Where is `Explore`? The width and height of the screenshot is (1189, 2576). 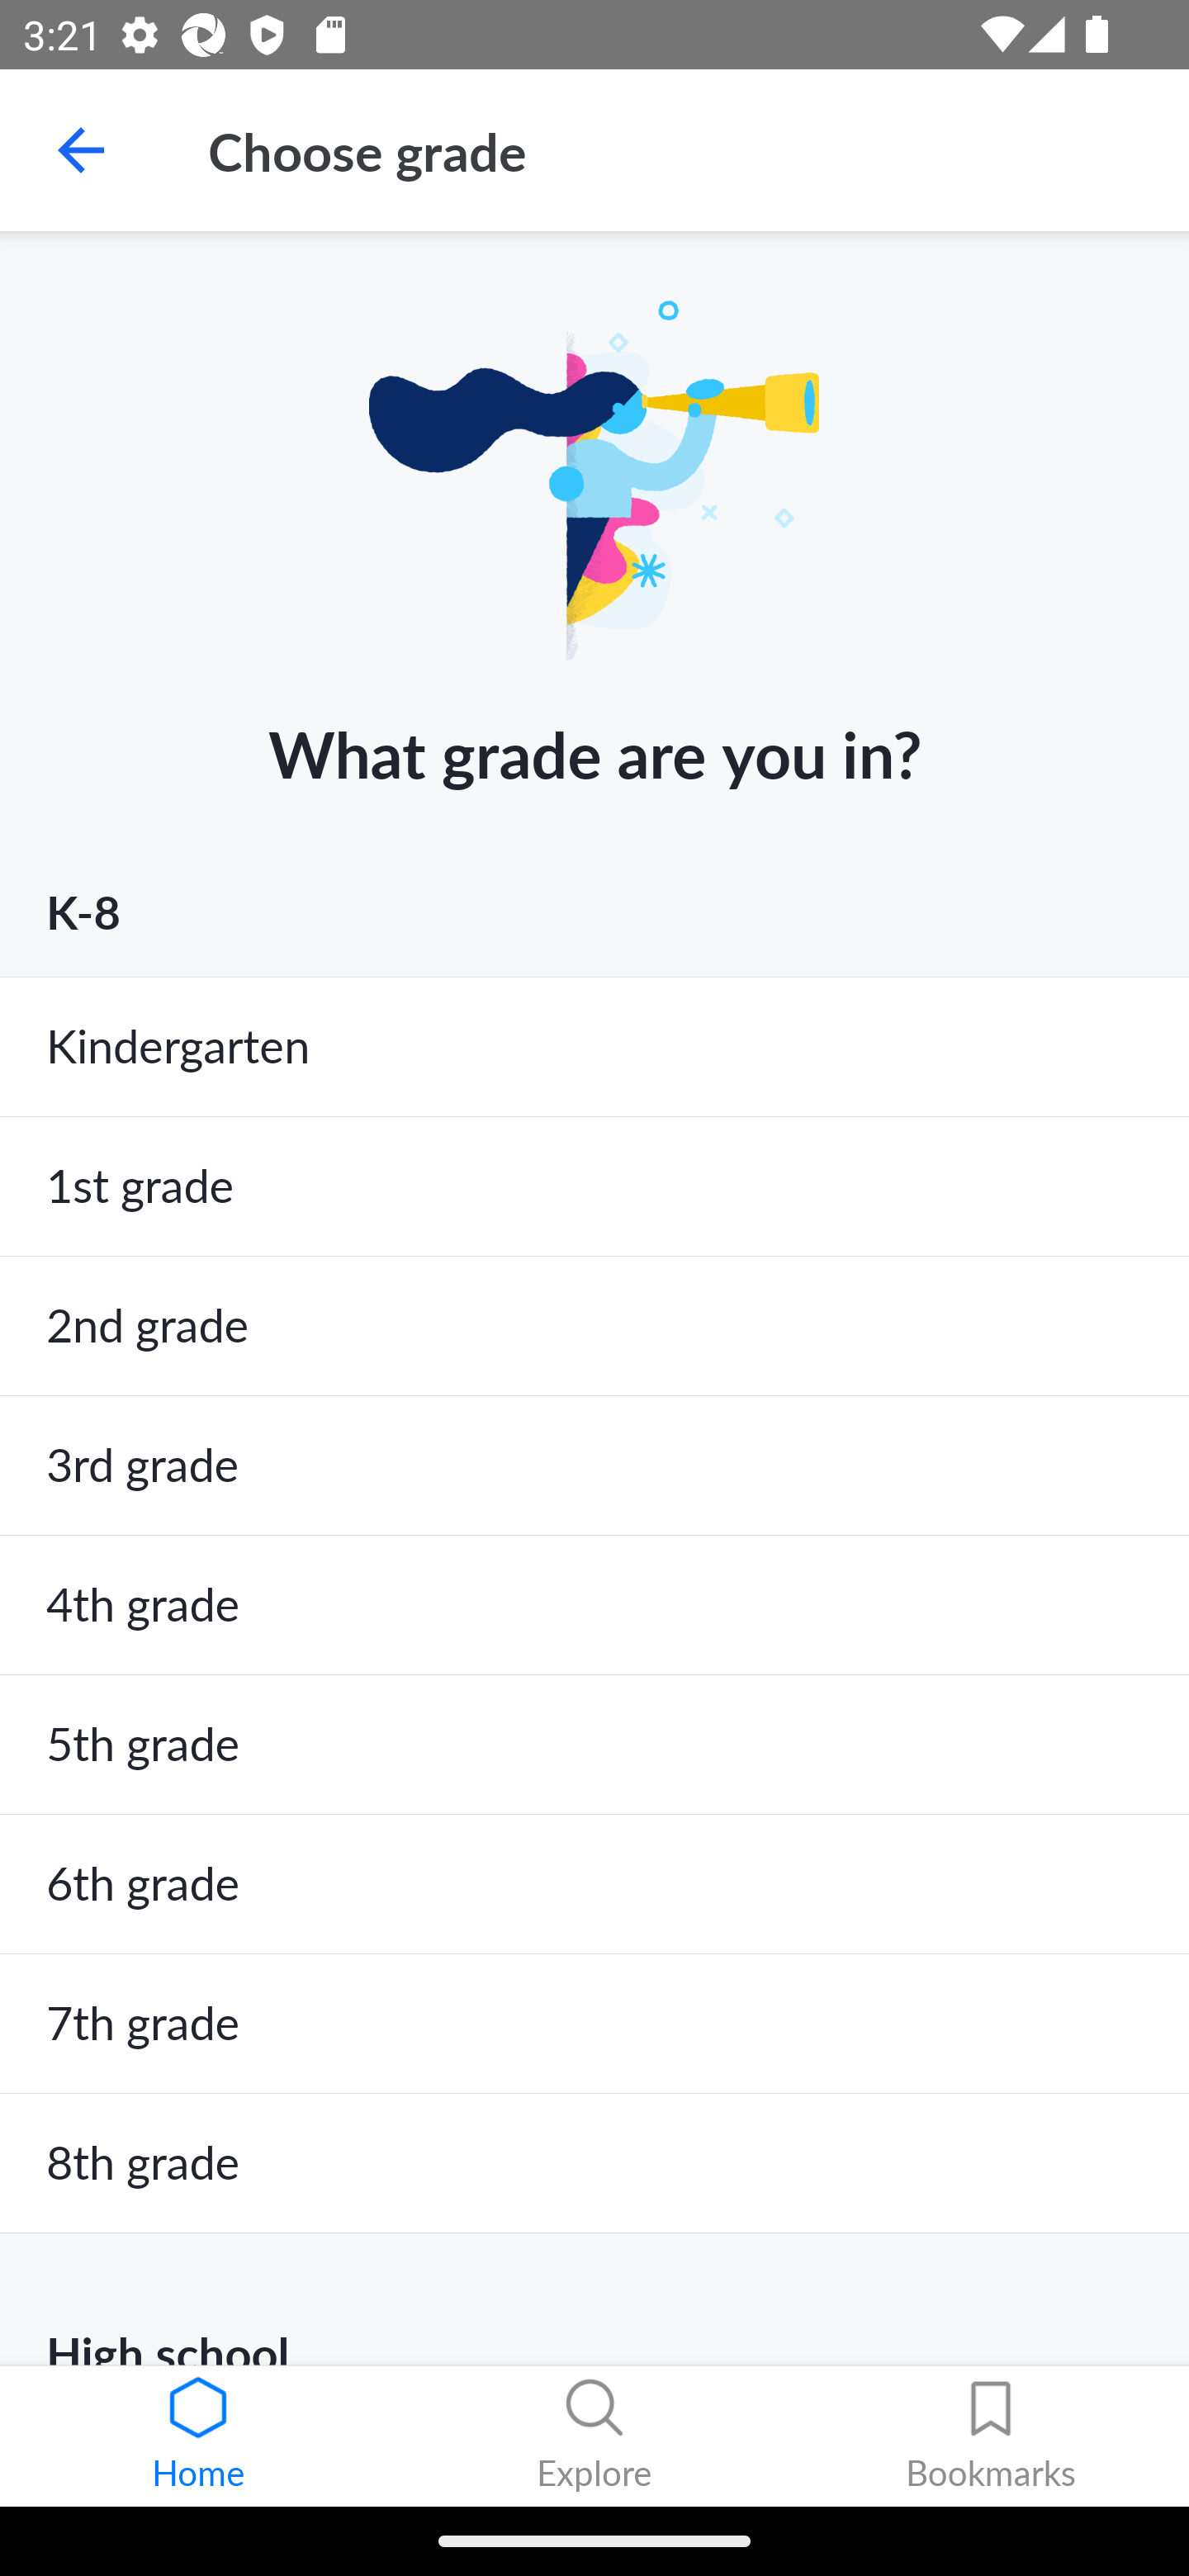 Explore is located at coordinates (594, 2436).